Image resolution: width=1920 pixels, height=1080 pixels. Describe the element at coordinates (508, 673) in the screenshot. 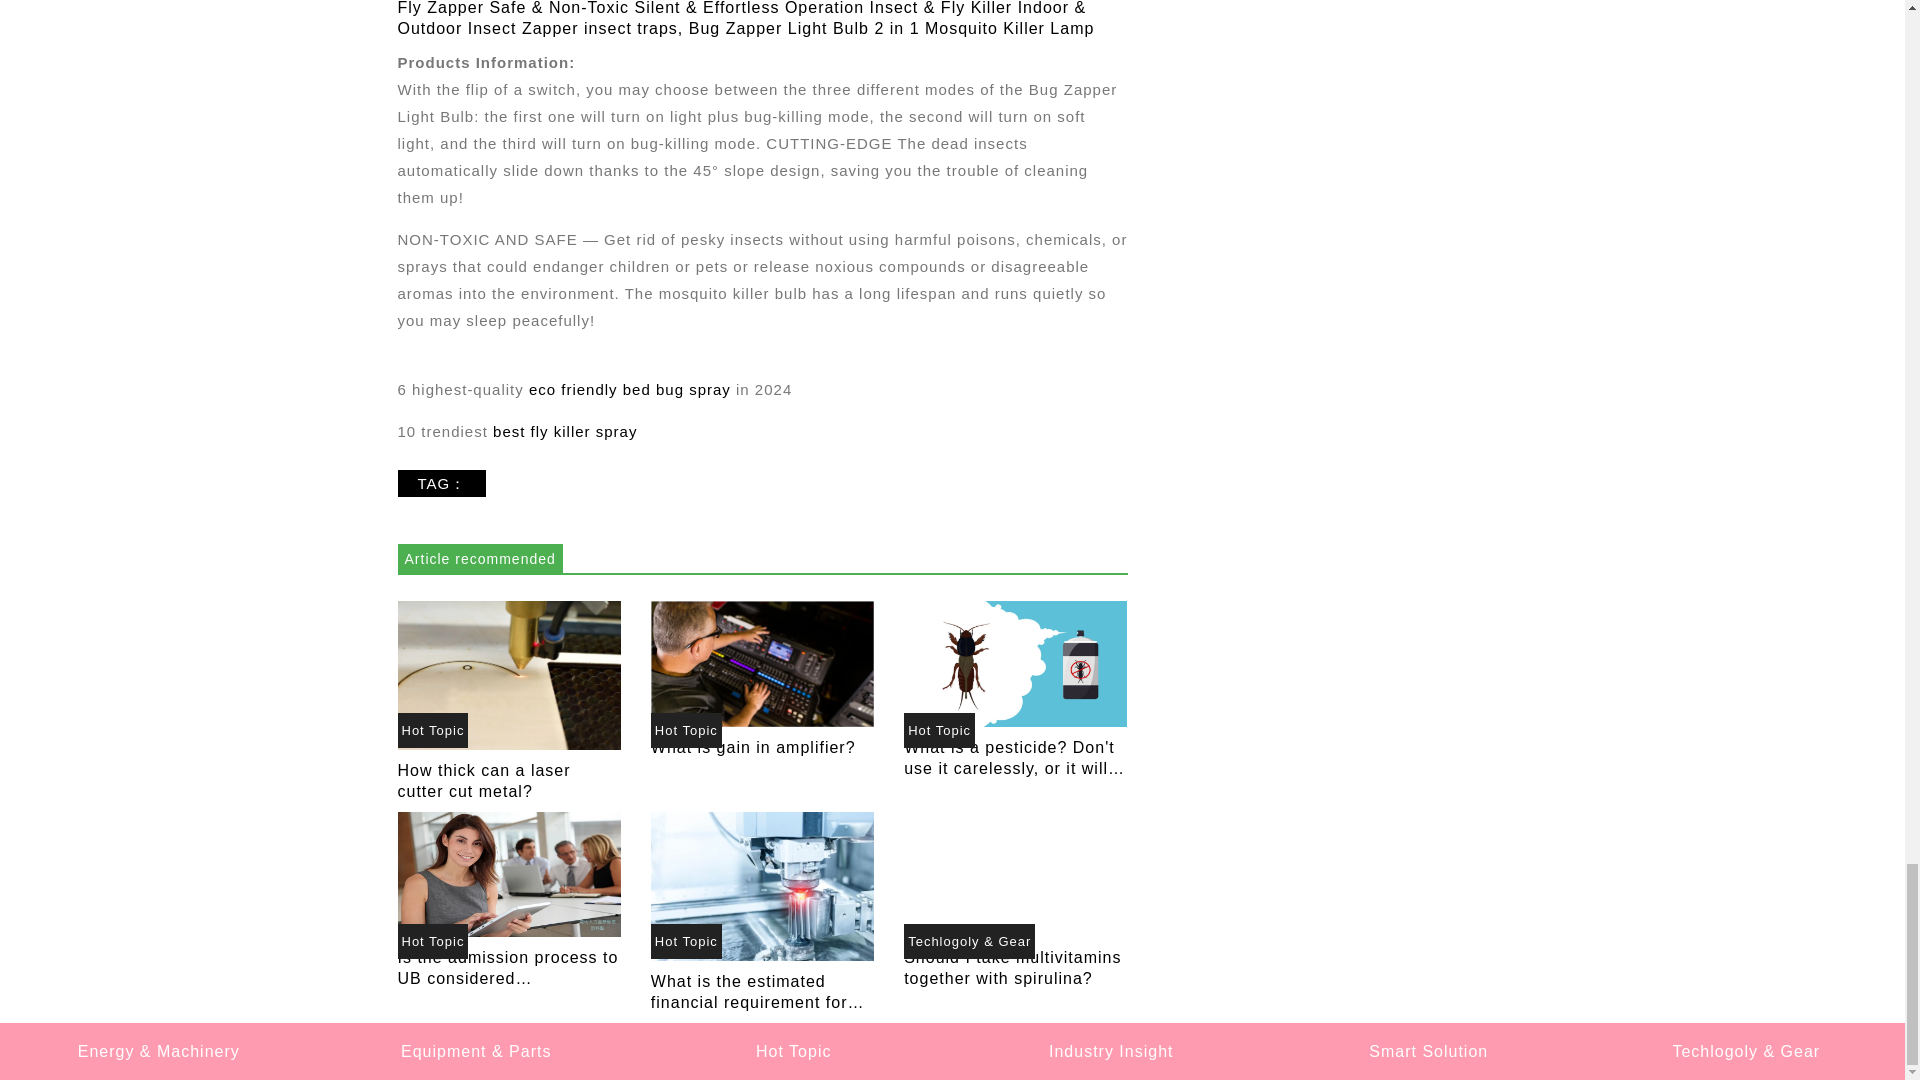

I see `How thick can a laser cutter cut metal?` at that location.